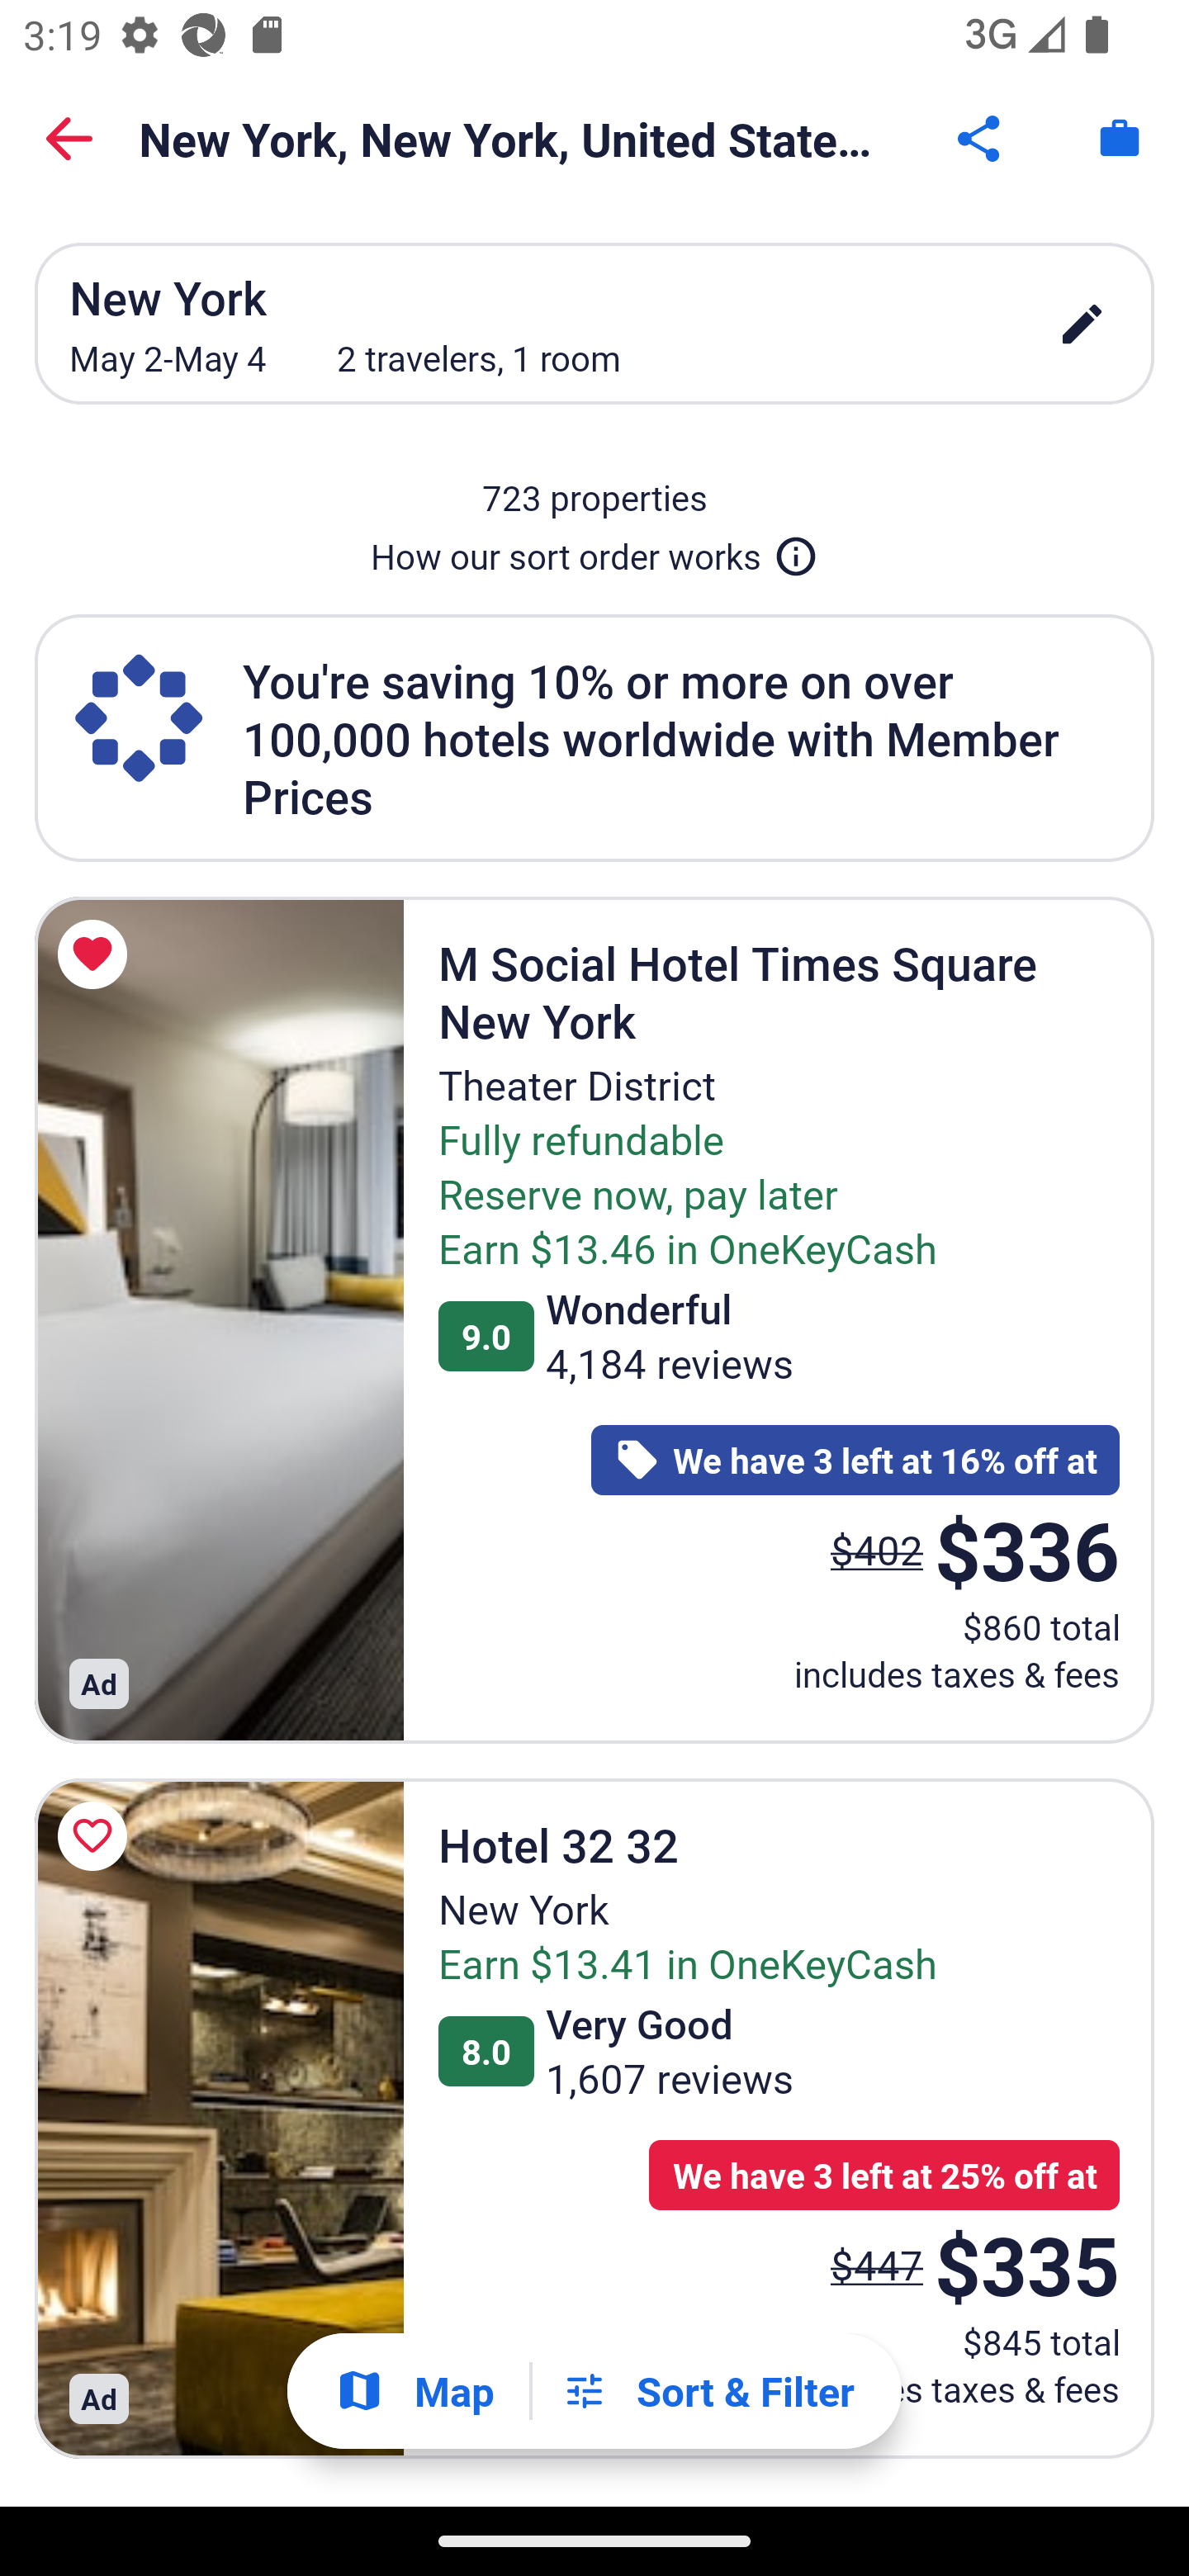 This screenshot has width=1189, height=2576. I want to click on $447 The price was $447, so click(877, 2264).